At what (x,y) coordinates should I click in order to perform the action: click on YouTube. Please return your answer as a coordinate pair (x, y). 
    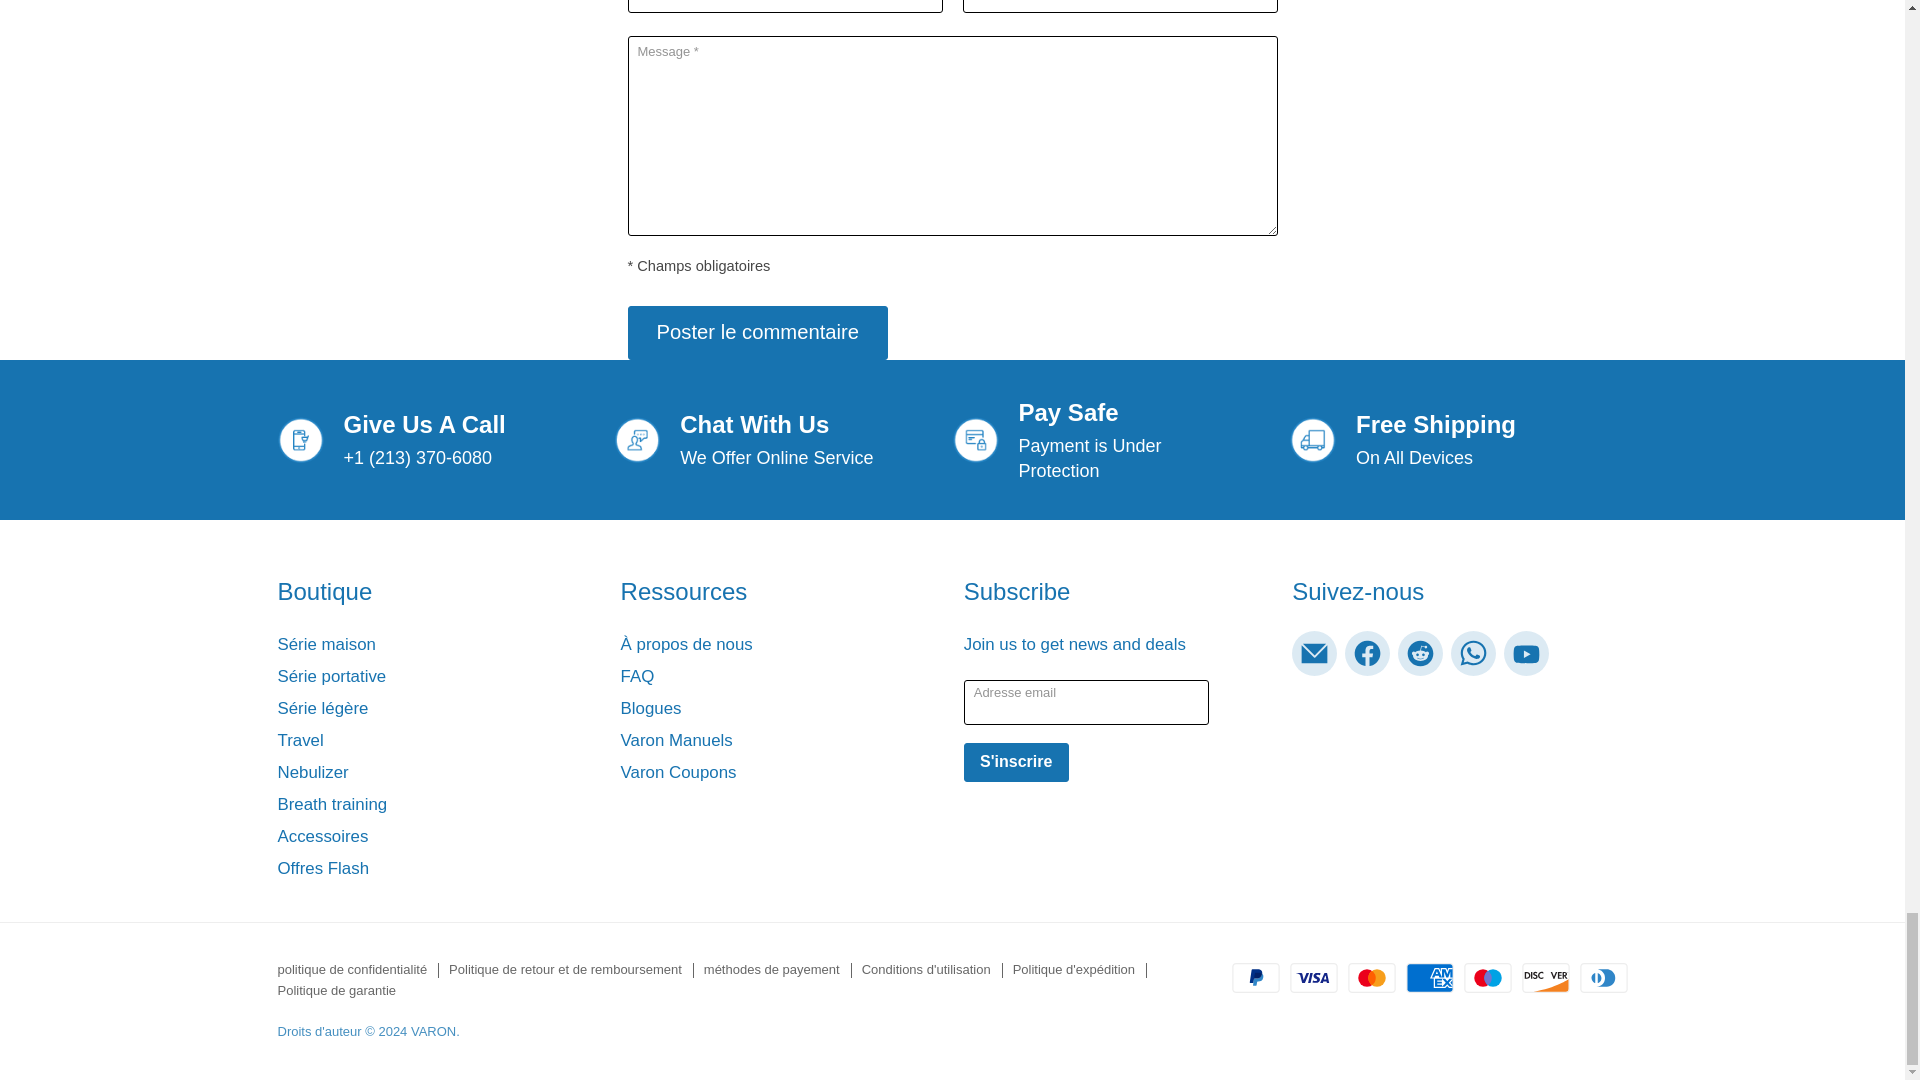
    Looking at the image, I should click on (1526, 653).